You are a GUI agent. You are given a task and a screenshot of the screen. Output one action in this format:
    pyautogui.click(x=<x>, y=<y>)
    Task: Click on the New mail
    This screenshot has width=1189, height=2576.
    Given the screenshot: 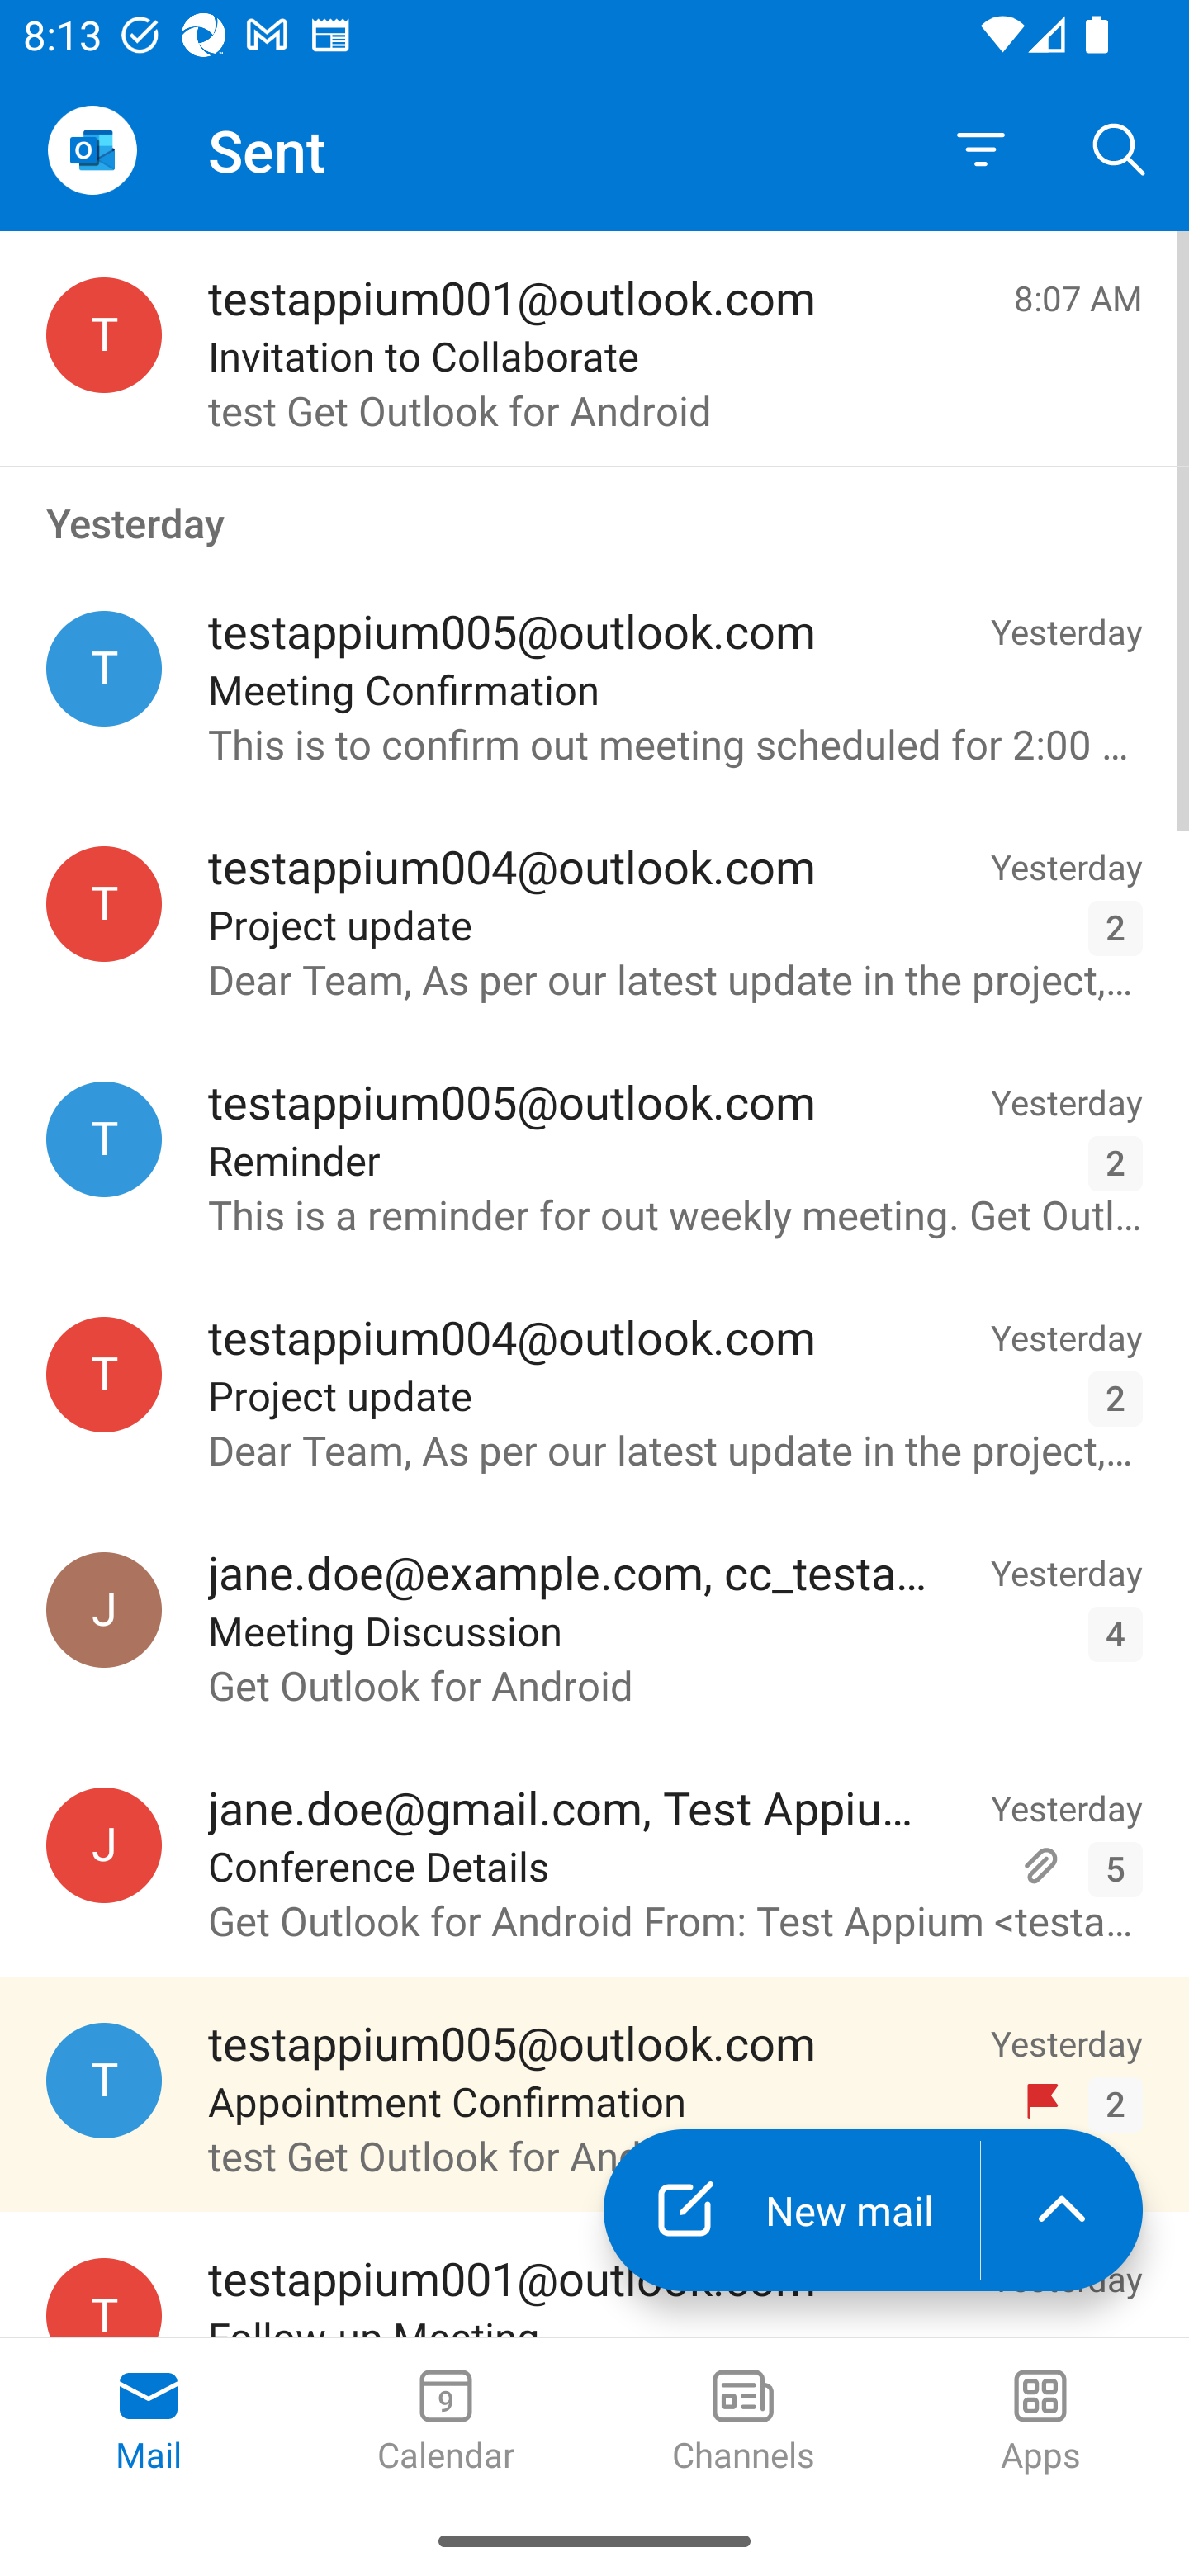 What is the action you would take?
    pyautogui.click(x=791, y=2209)
    